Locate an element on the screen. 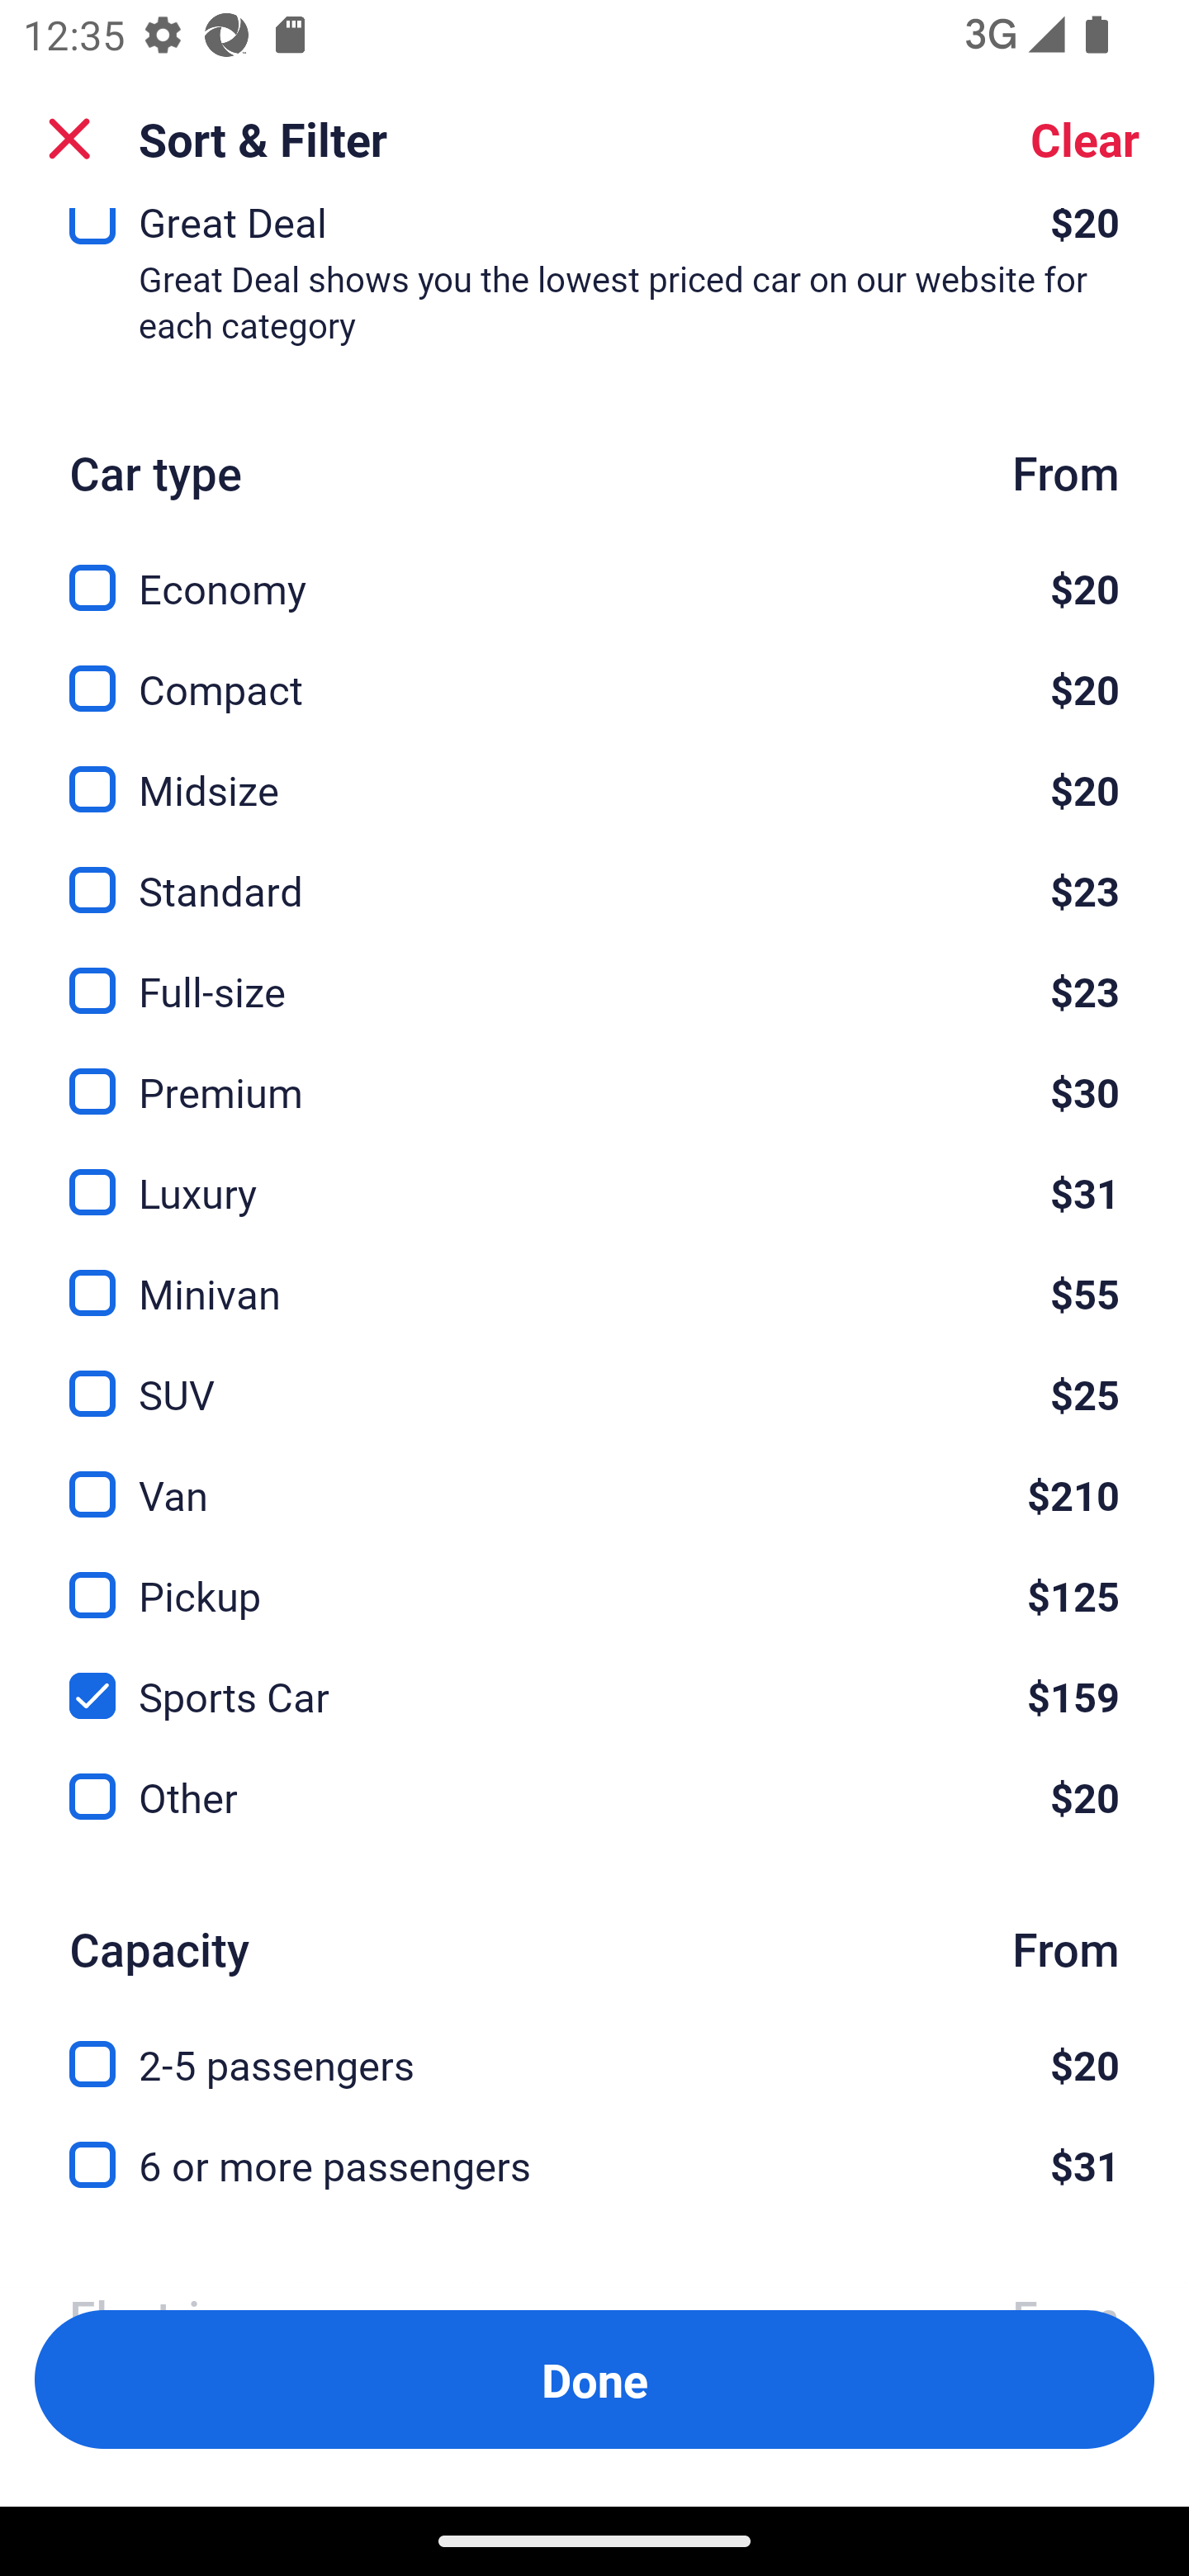  Sports Car, $159 Sports Car $159 is located at coordinates (594, 1678).